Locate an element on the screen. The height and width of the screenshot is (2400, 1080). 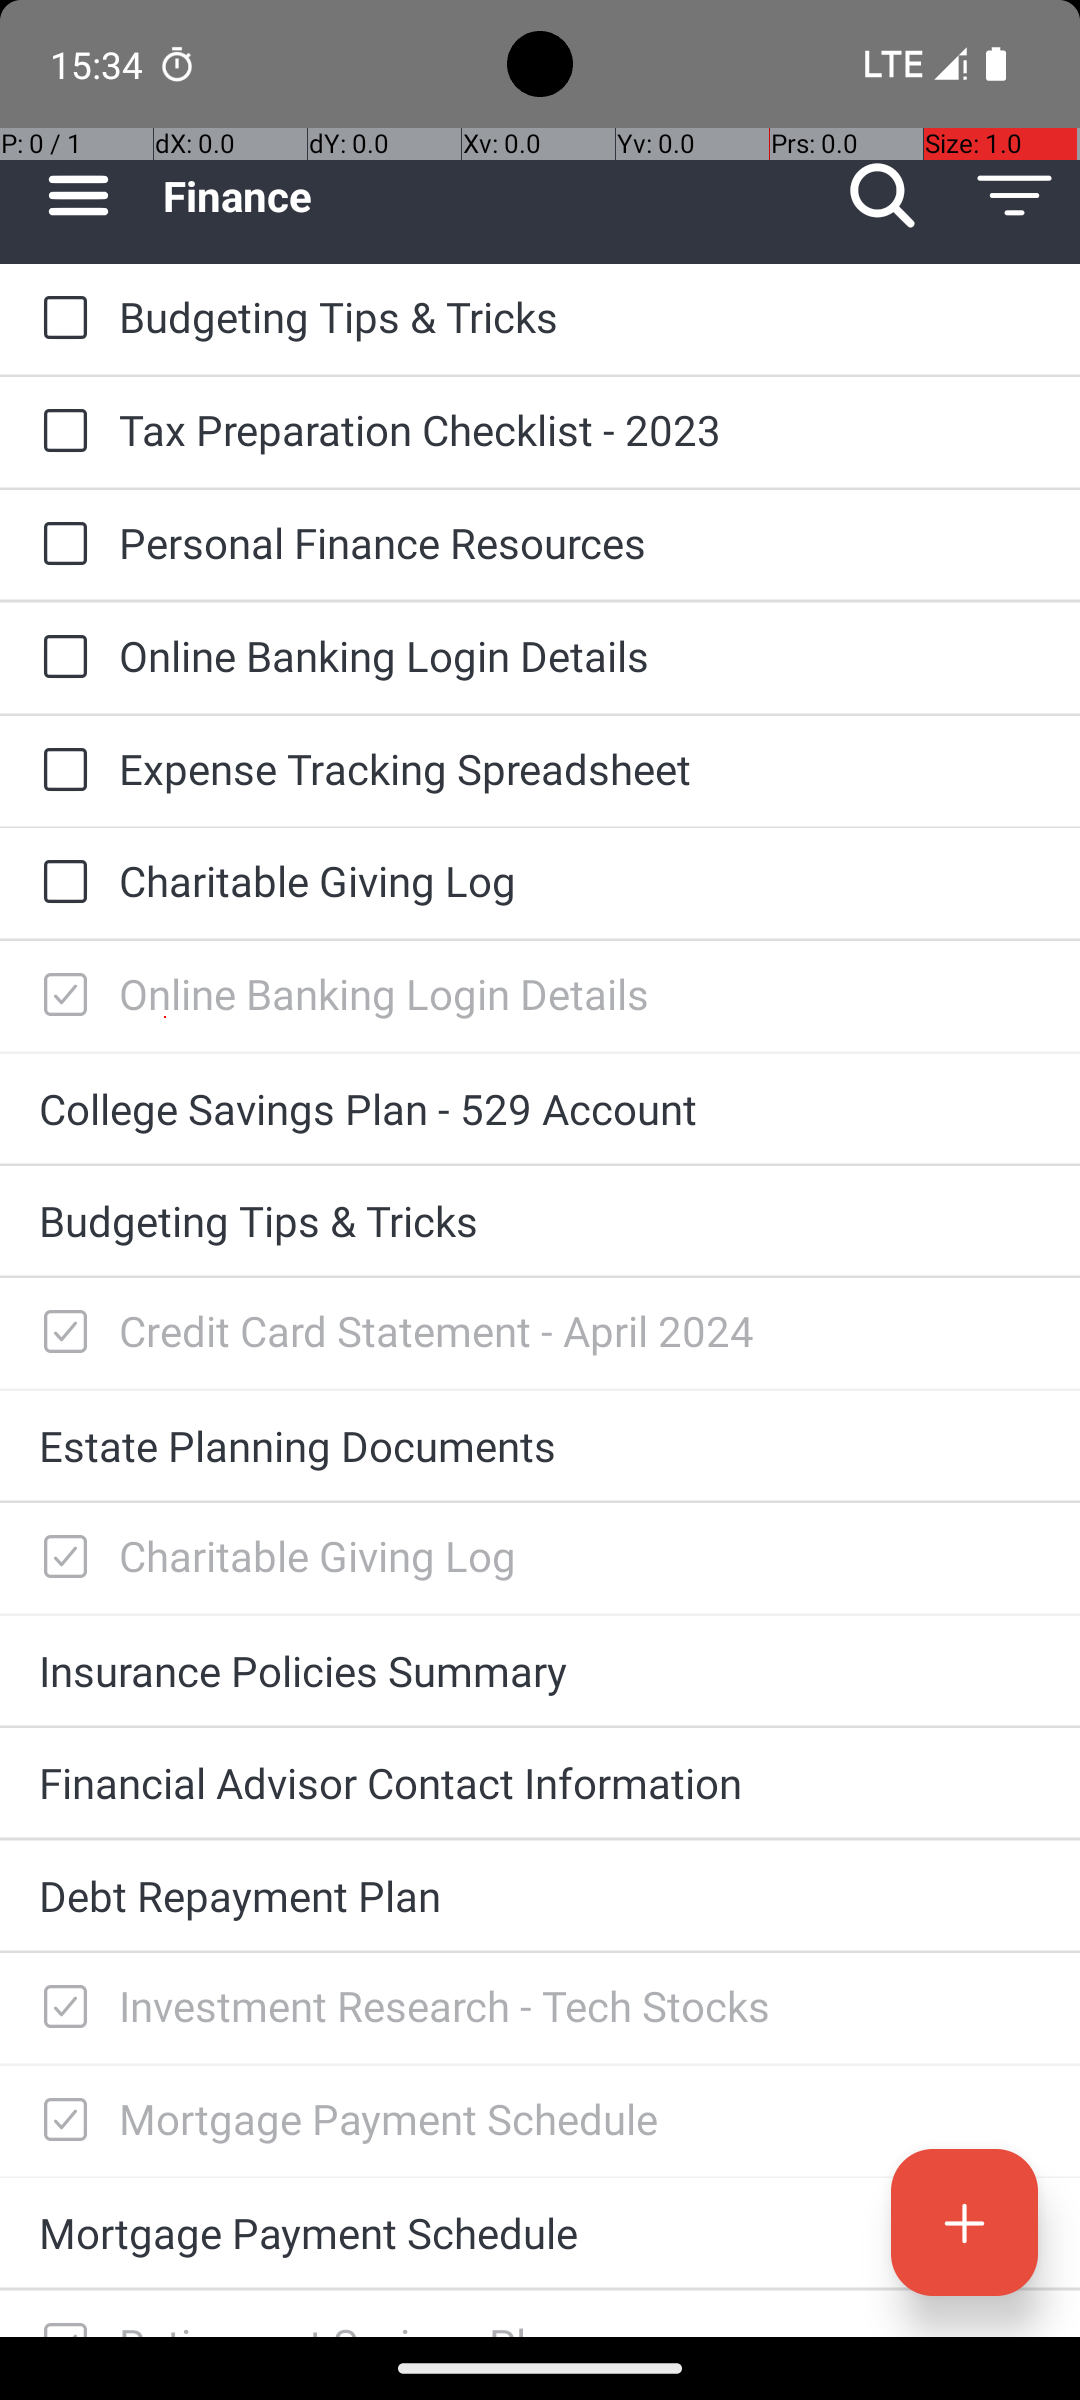
Tax Preparation Checklist - 2023 is located at coordinates (580, 430).